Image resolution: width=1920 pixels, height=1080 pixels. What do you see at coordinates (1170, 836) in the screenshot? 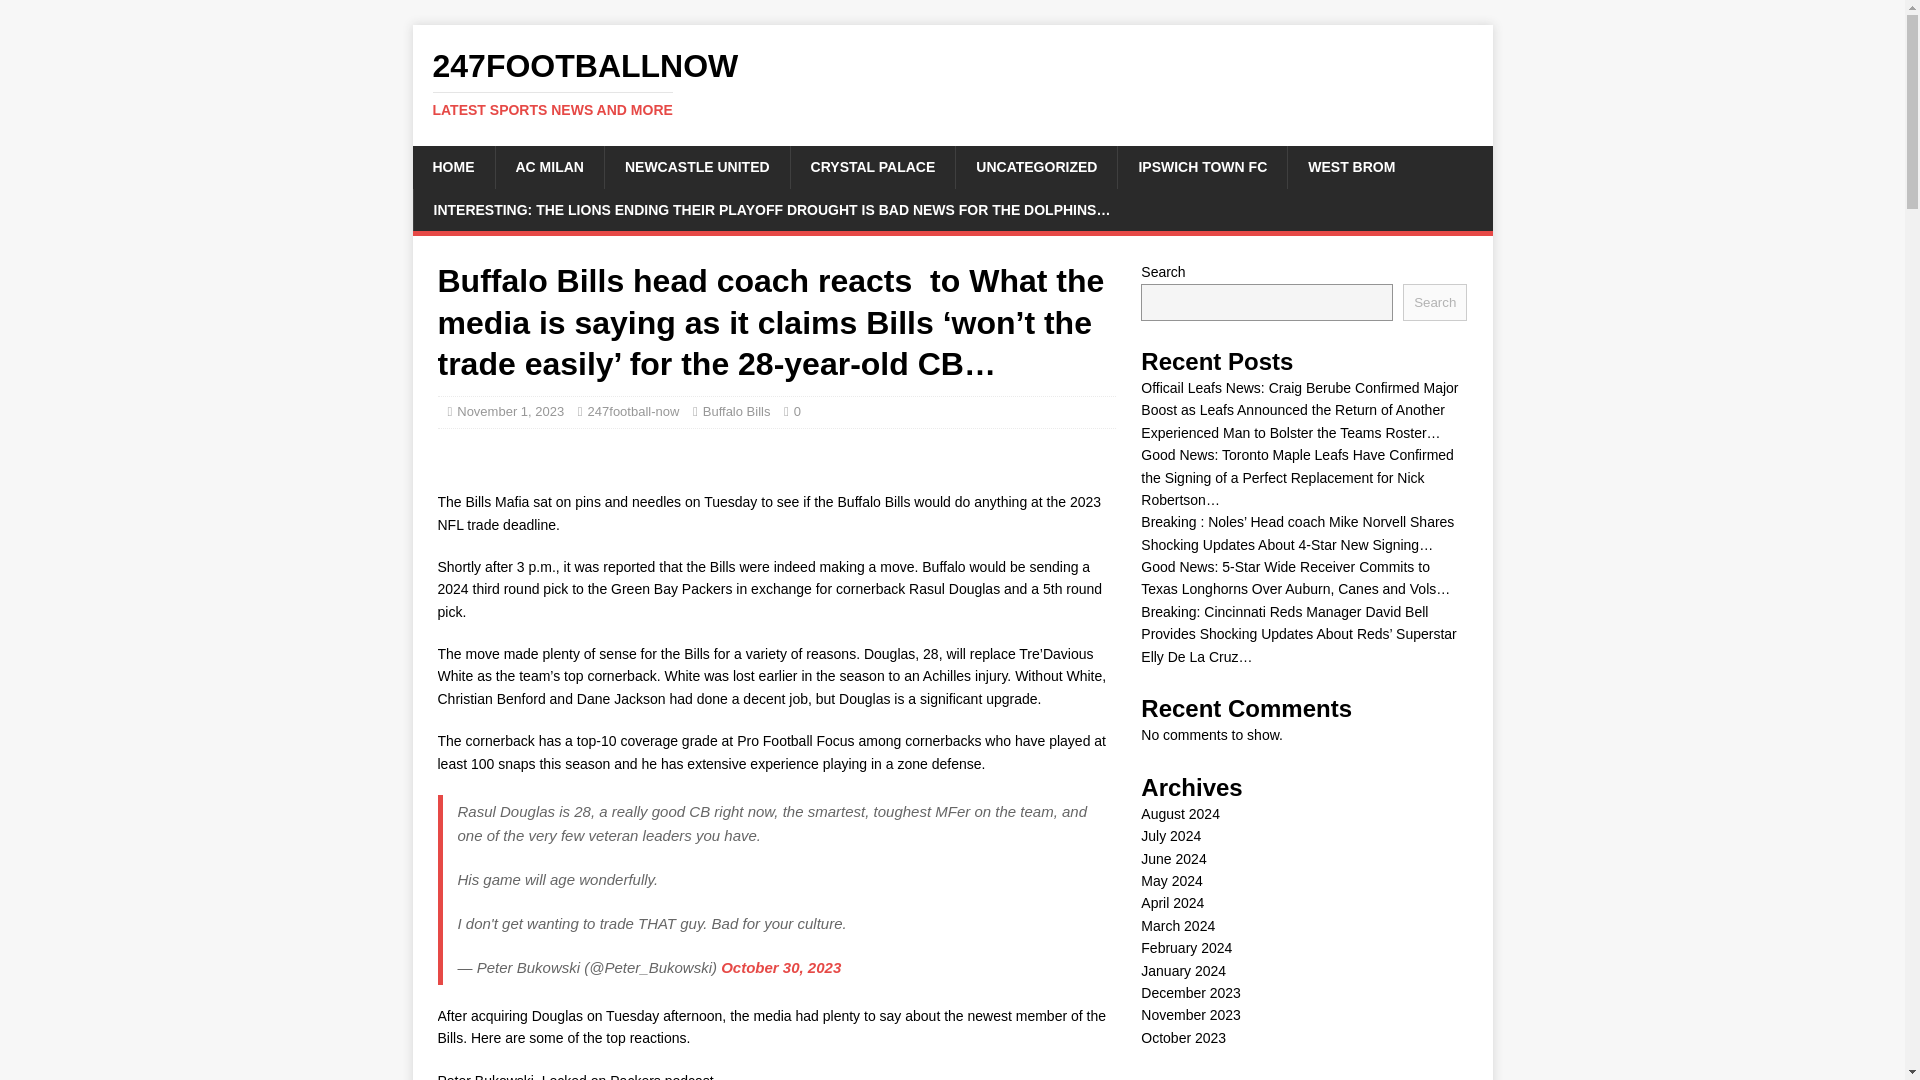
I see `July 2024` at bounding box center [1170, 836].